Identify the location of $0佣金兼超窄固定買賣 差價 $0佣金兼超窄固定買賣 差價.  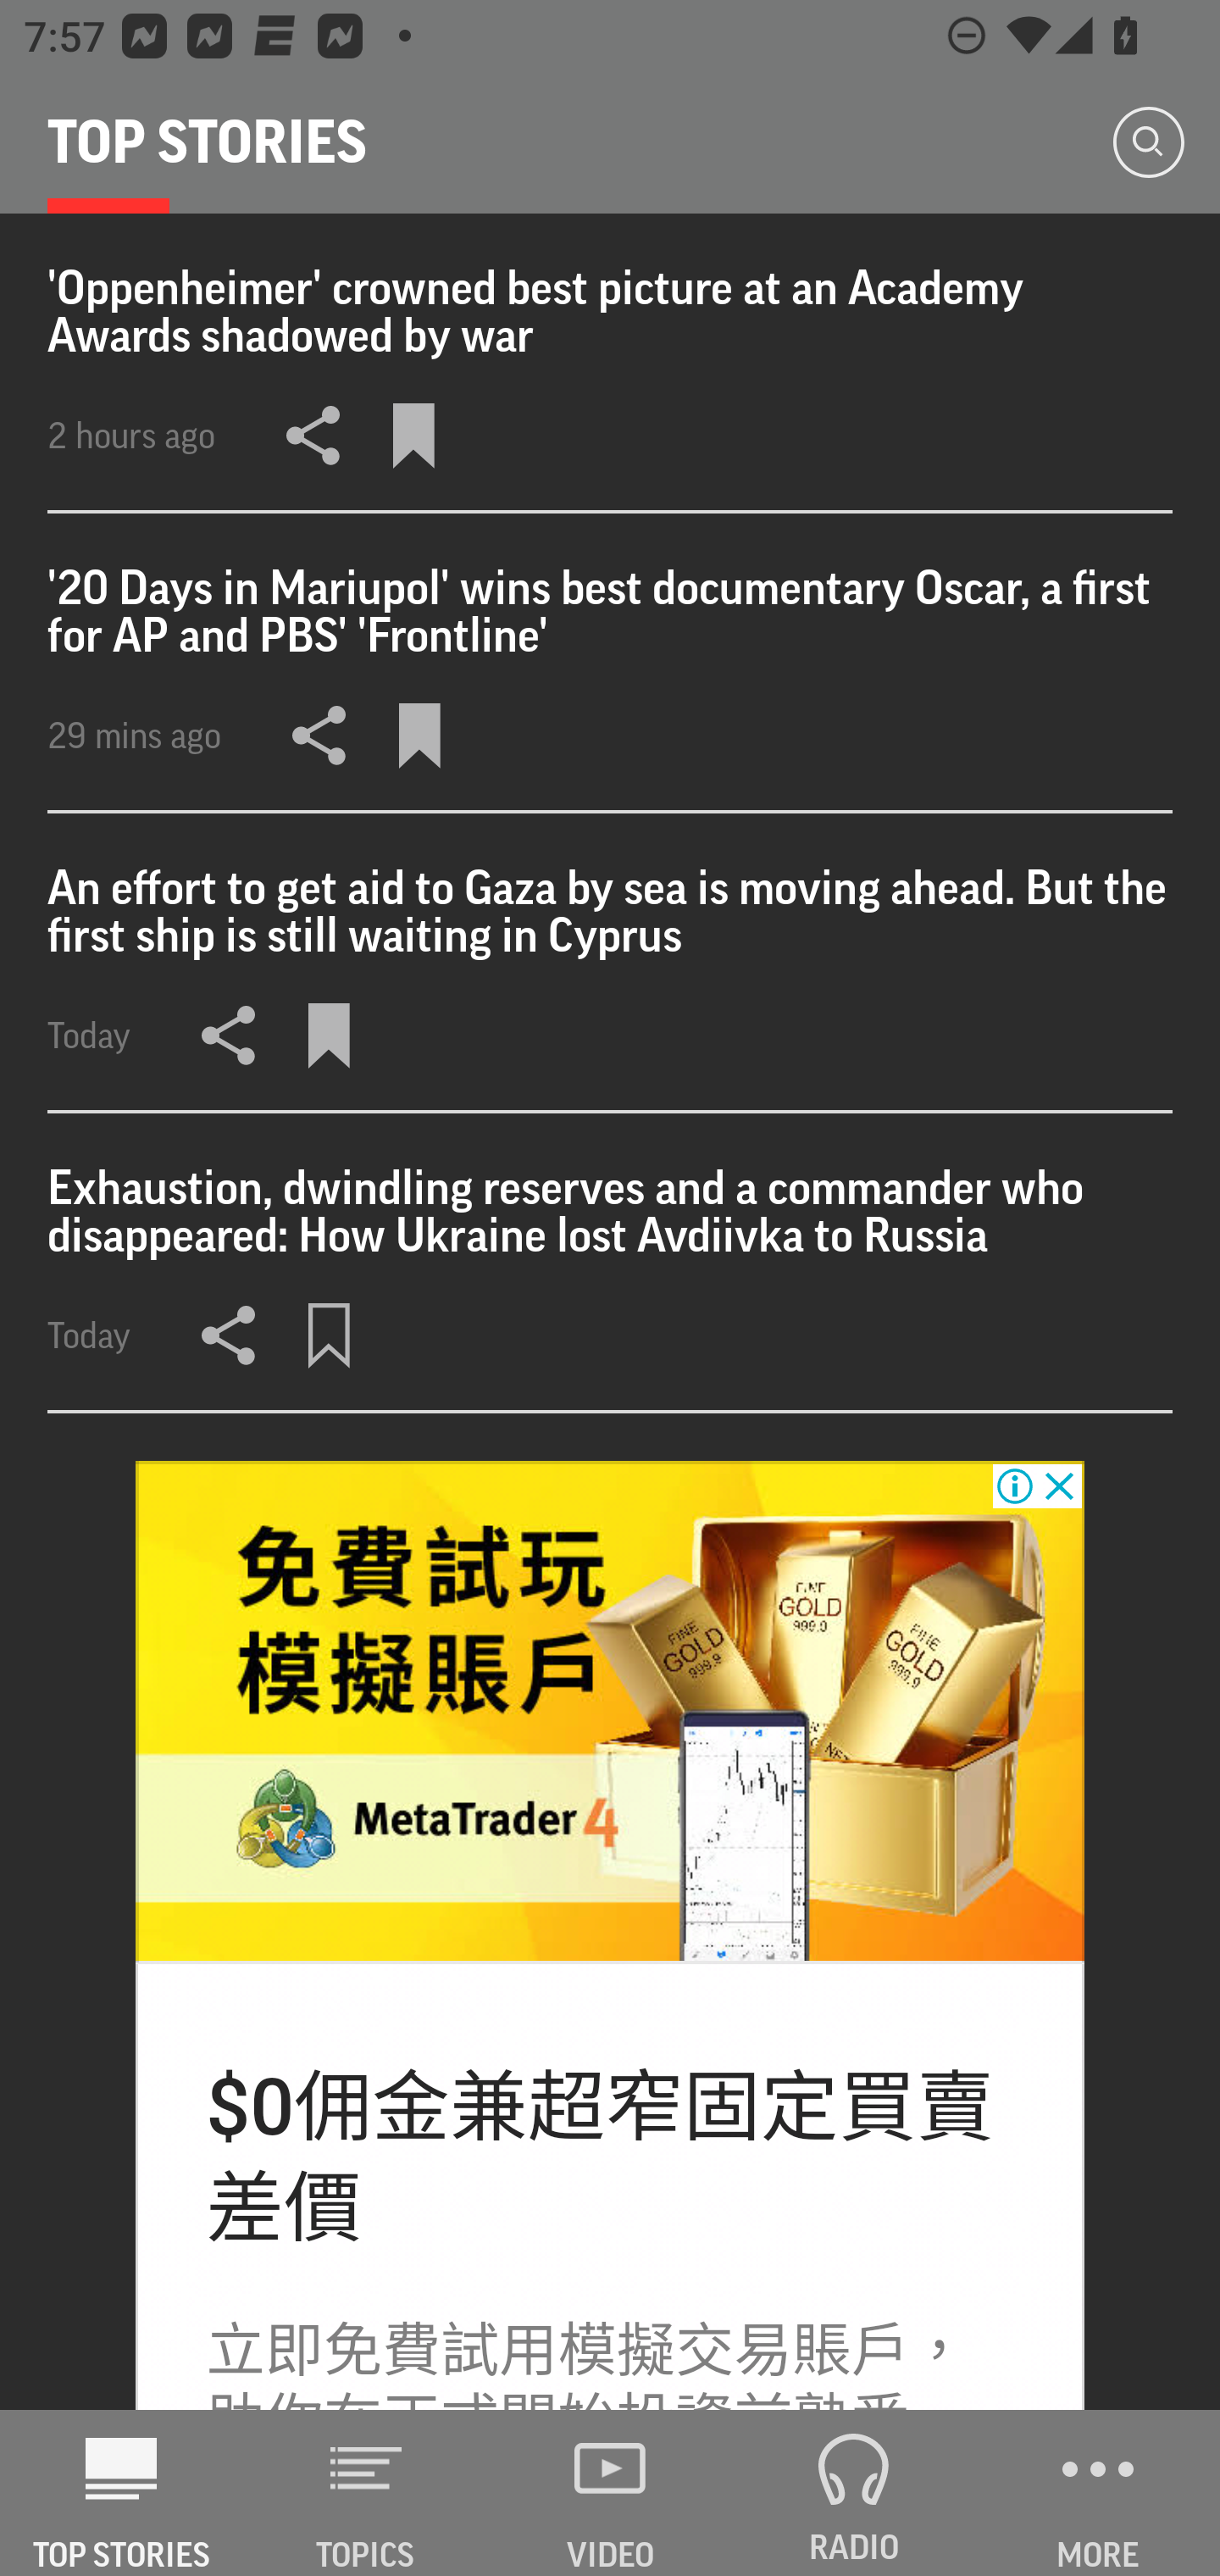
(600, 2159).